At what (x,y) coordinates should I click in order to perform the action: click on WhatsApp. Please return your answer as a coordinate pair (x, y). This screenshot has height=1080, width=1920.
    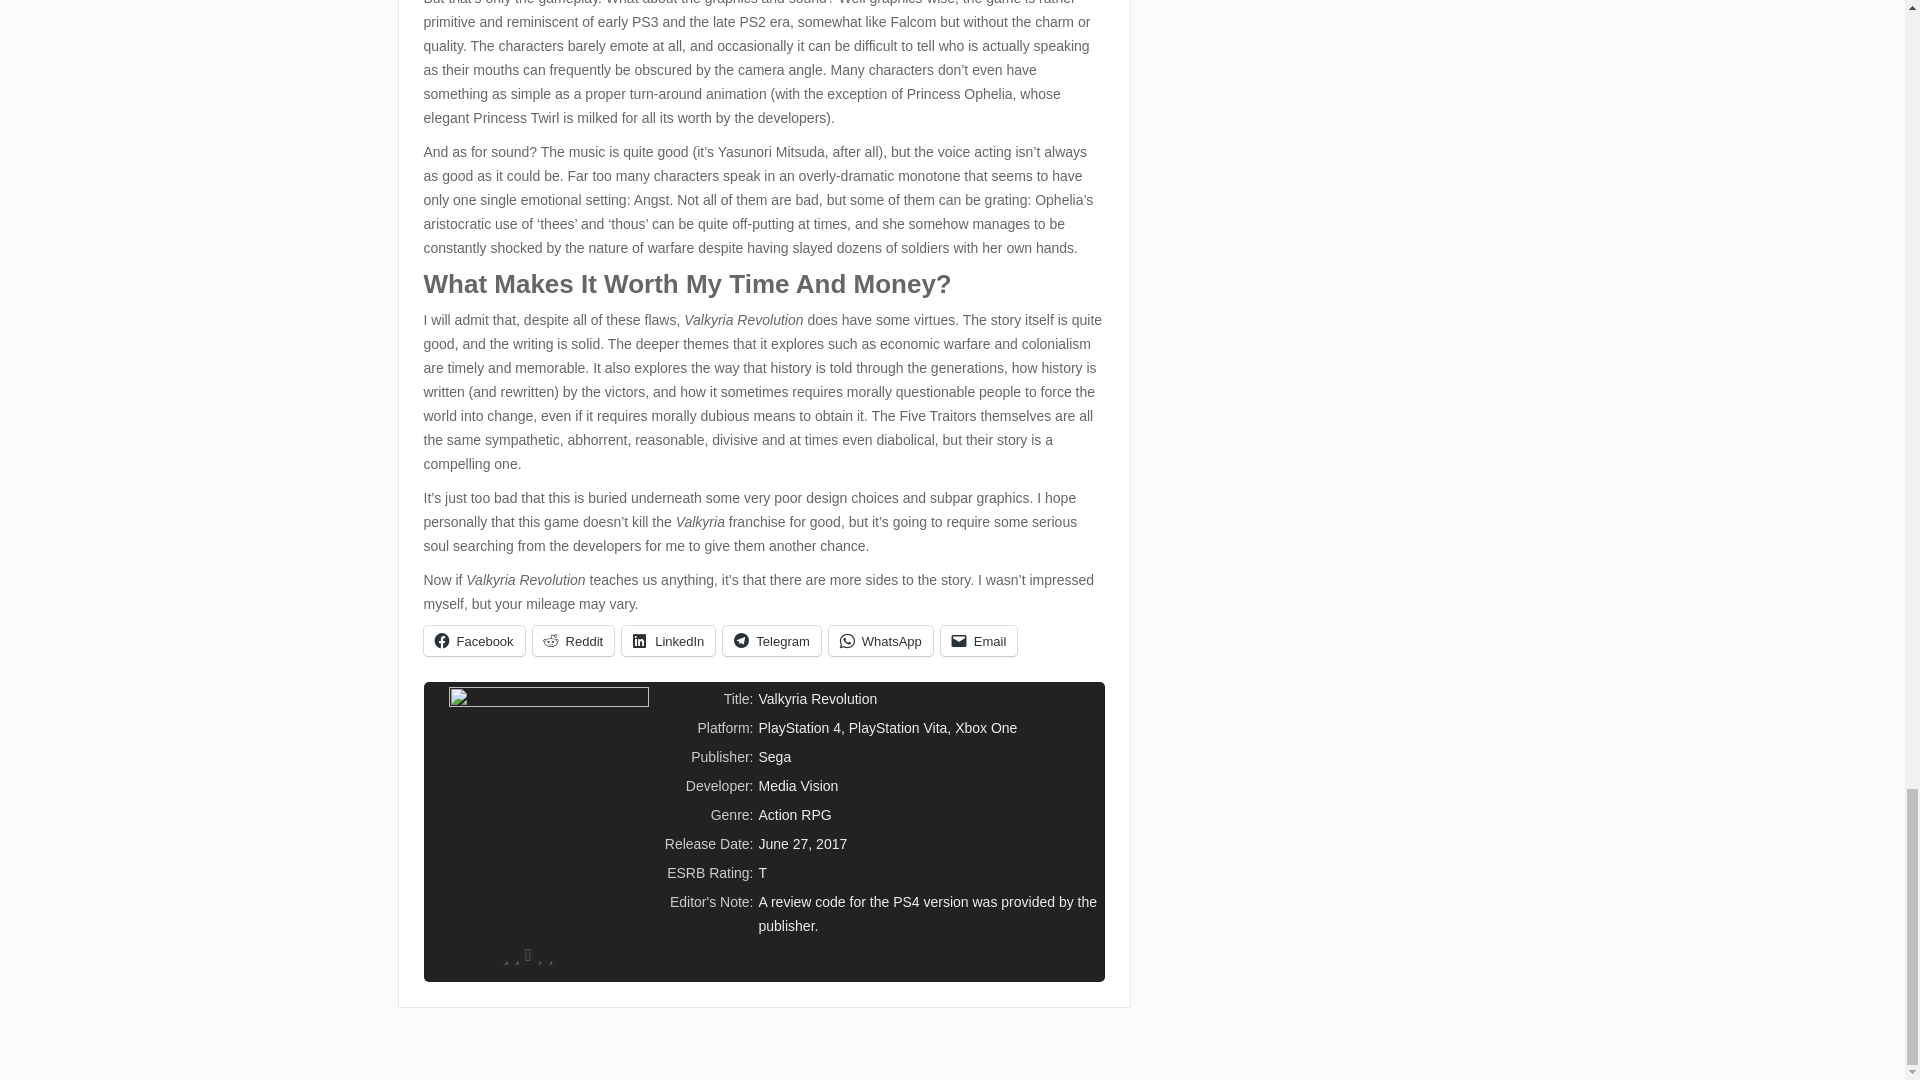
    Looking at the image, I should click on (881, 640).